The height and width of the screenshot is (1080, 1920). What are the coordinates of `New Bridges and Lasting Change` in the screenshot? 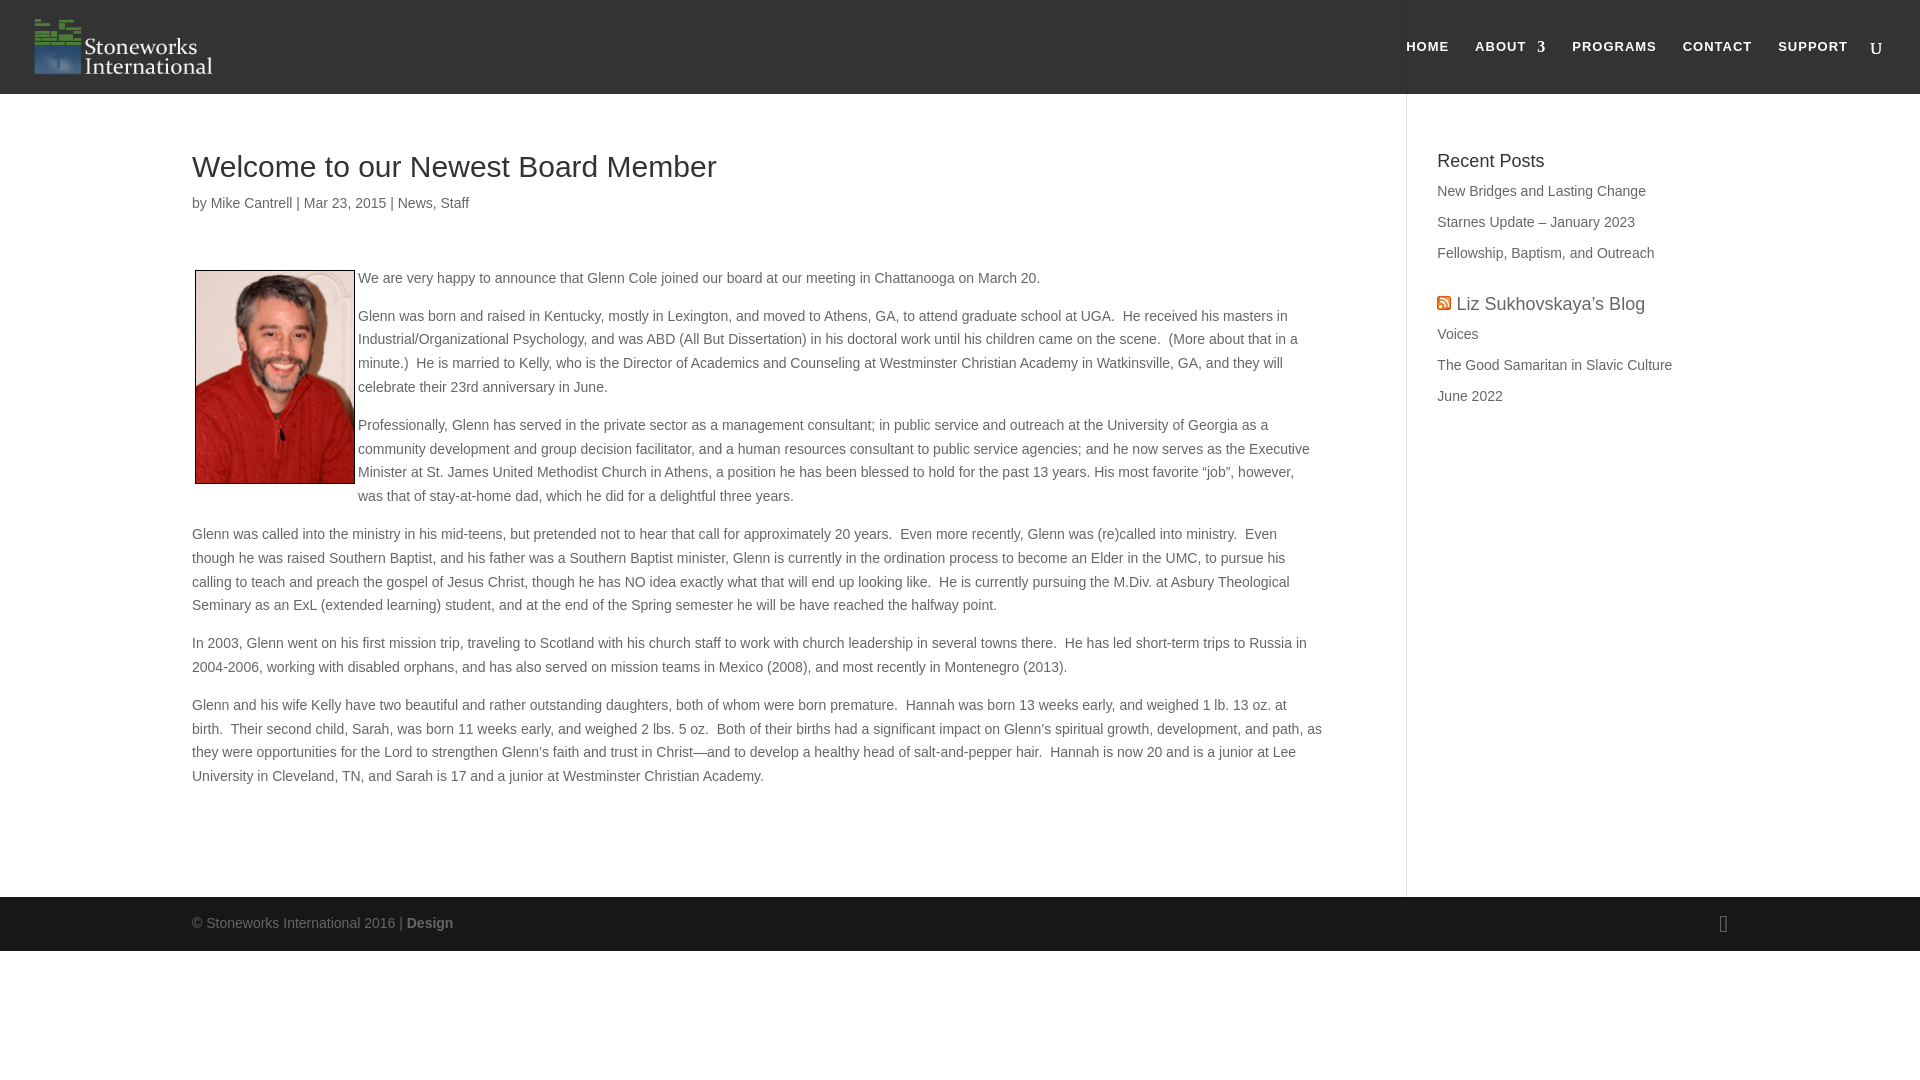 It's located at (1540, 190).